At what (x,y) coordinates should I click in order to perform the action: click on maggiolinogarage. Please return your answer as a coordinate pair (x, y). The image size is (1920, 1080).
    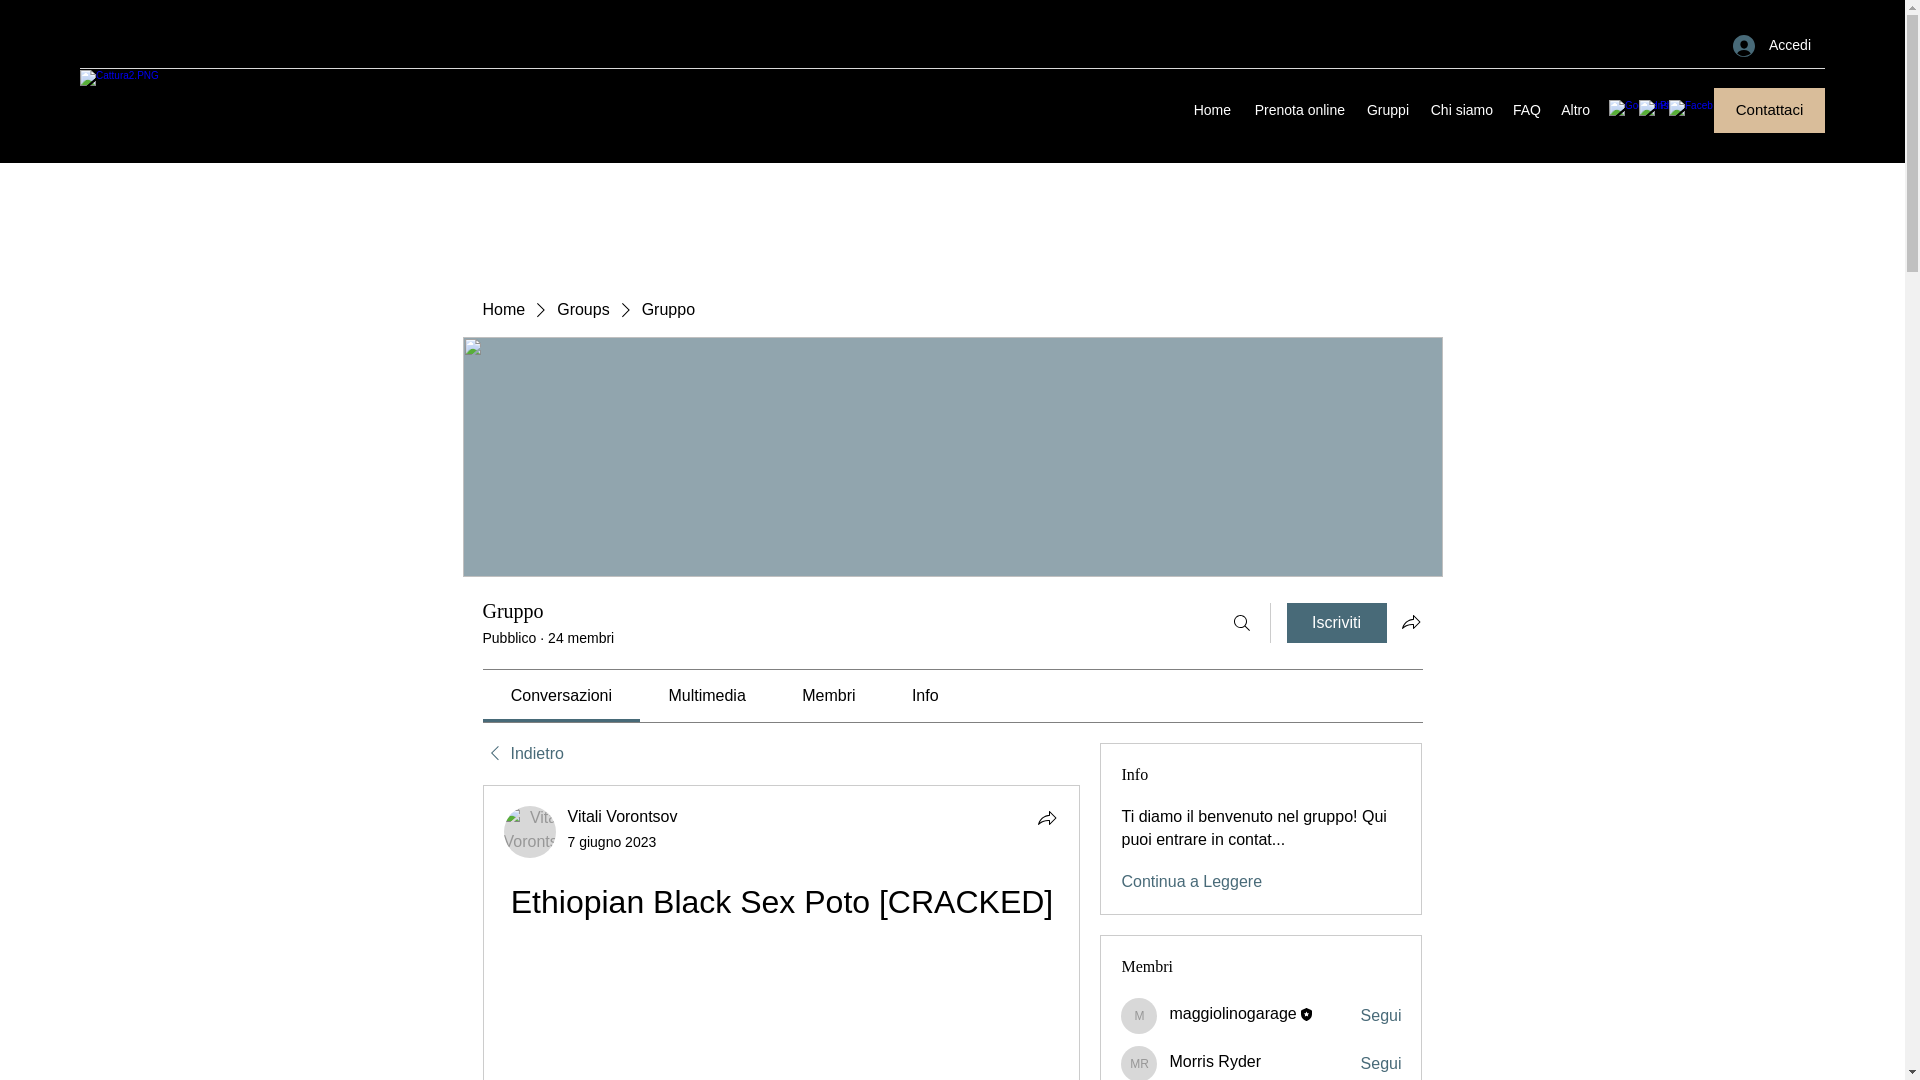
    Looking at the image, I should click on (1232, 1013).